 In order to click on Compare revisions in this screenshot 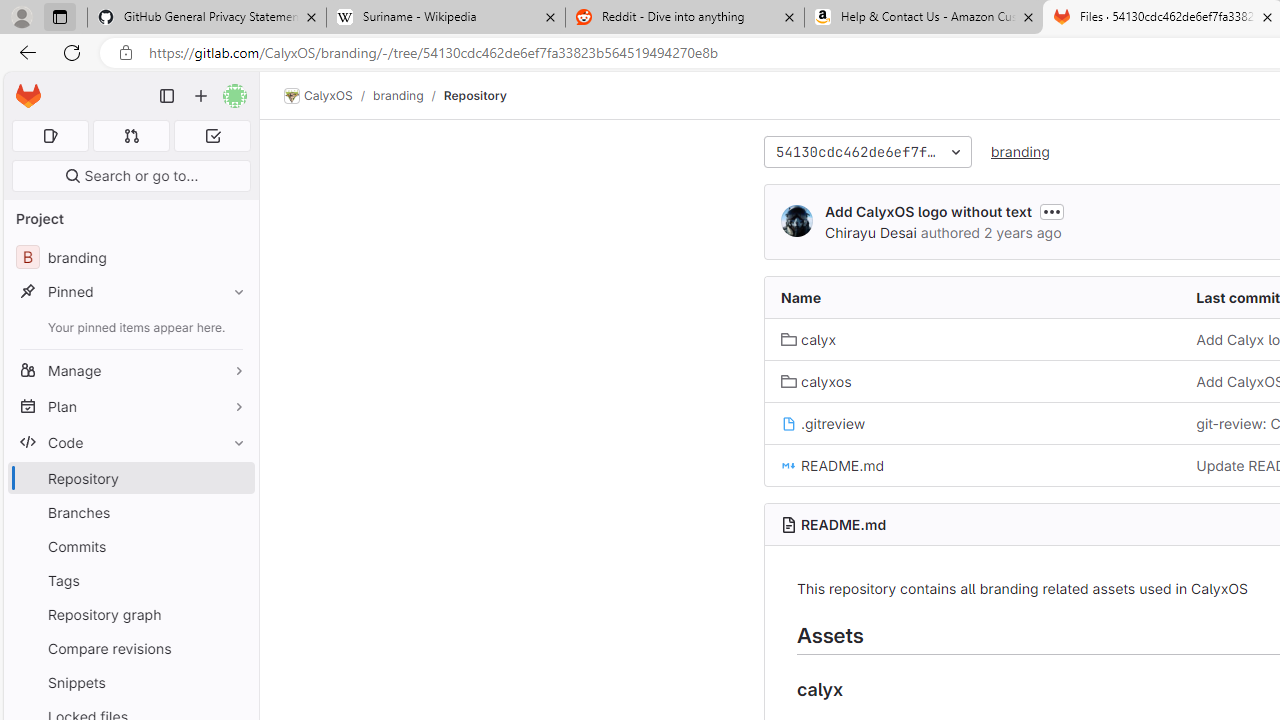, I will do `click(130, 648)`.